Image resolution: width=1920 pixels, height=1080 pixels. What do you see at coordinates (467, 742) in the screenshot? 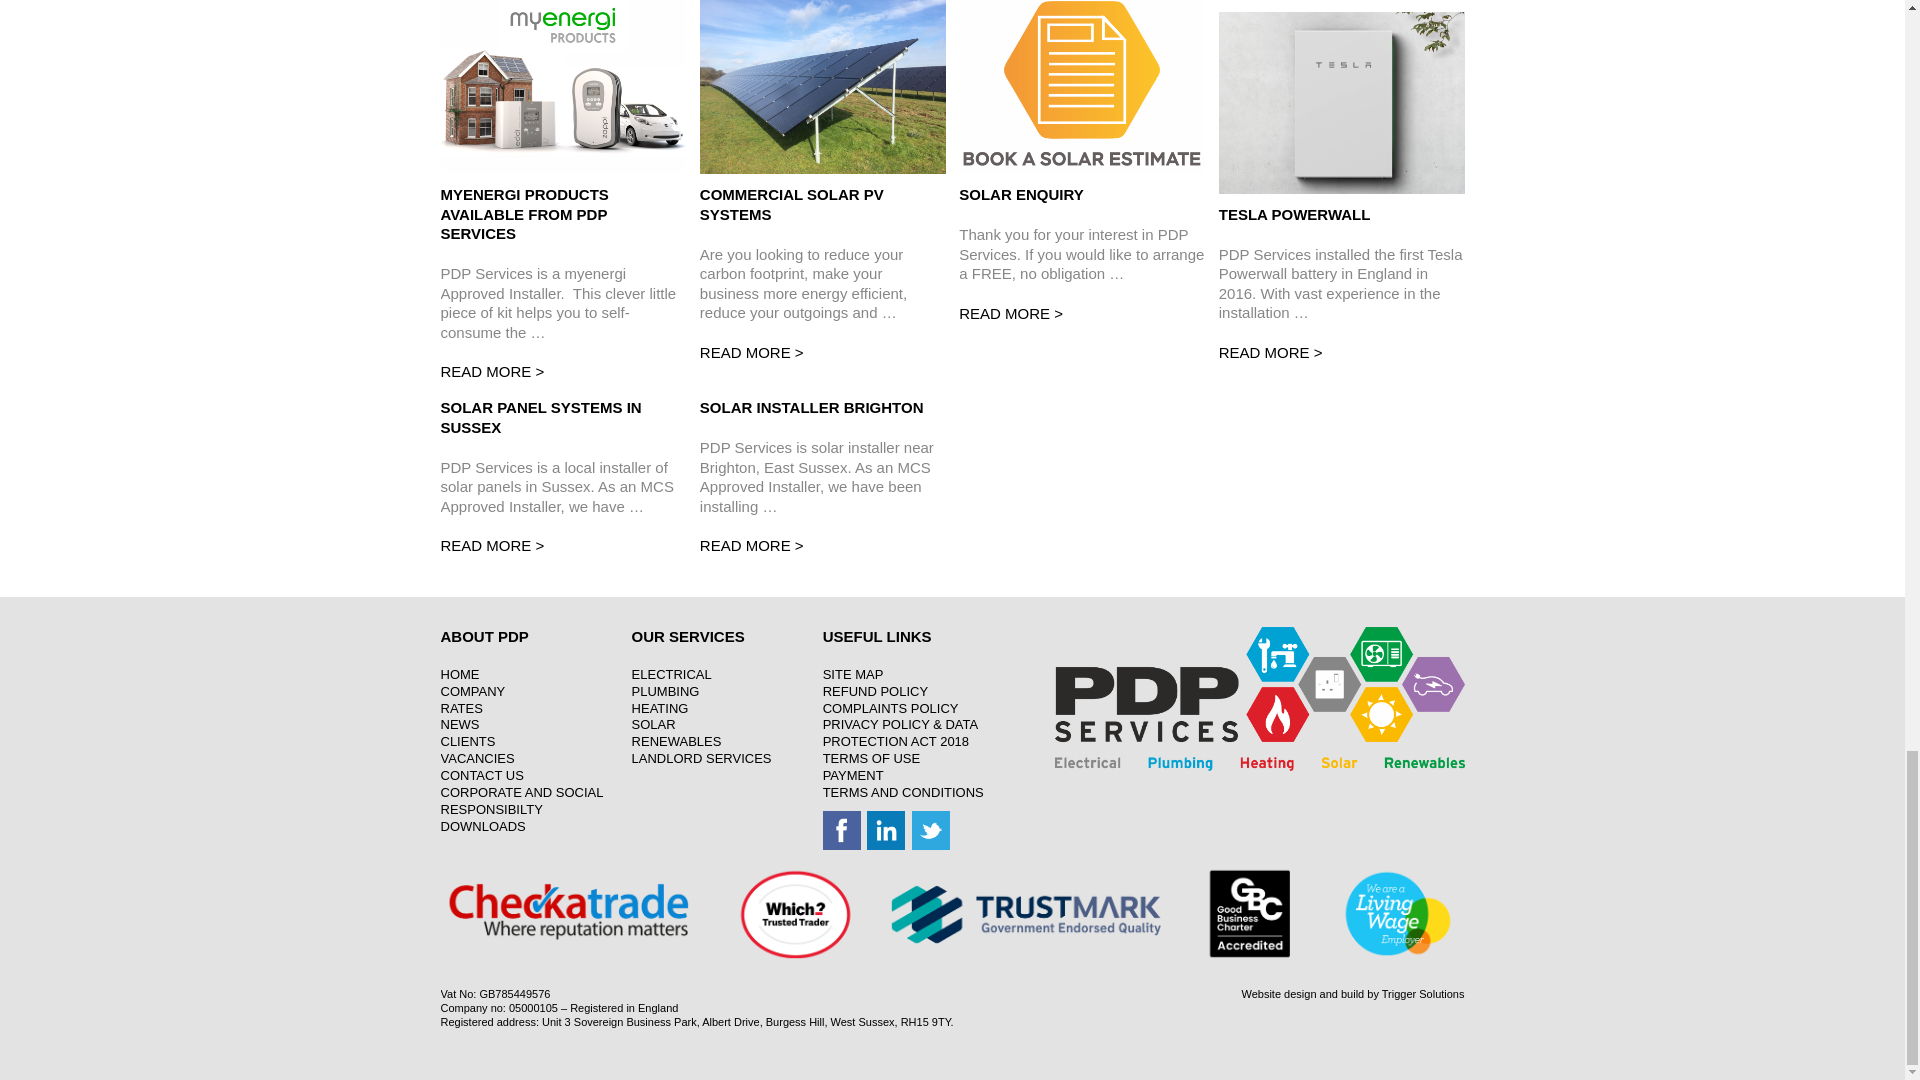
I see `CLIENTS` at bounding box center [467, 742].